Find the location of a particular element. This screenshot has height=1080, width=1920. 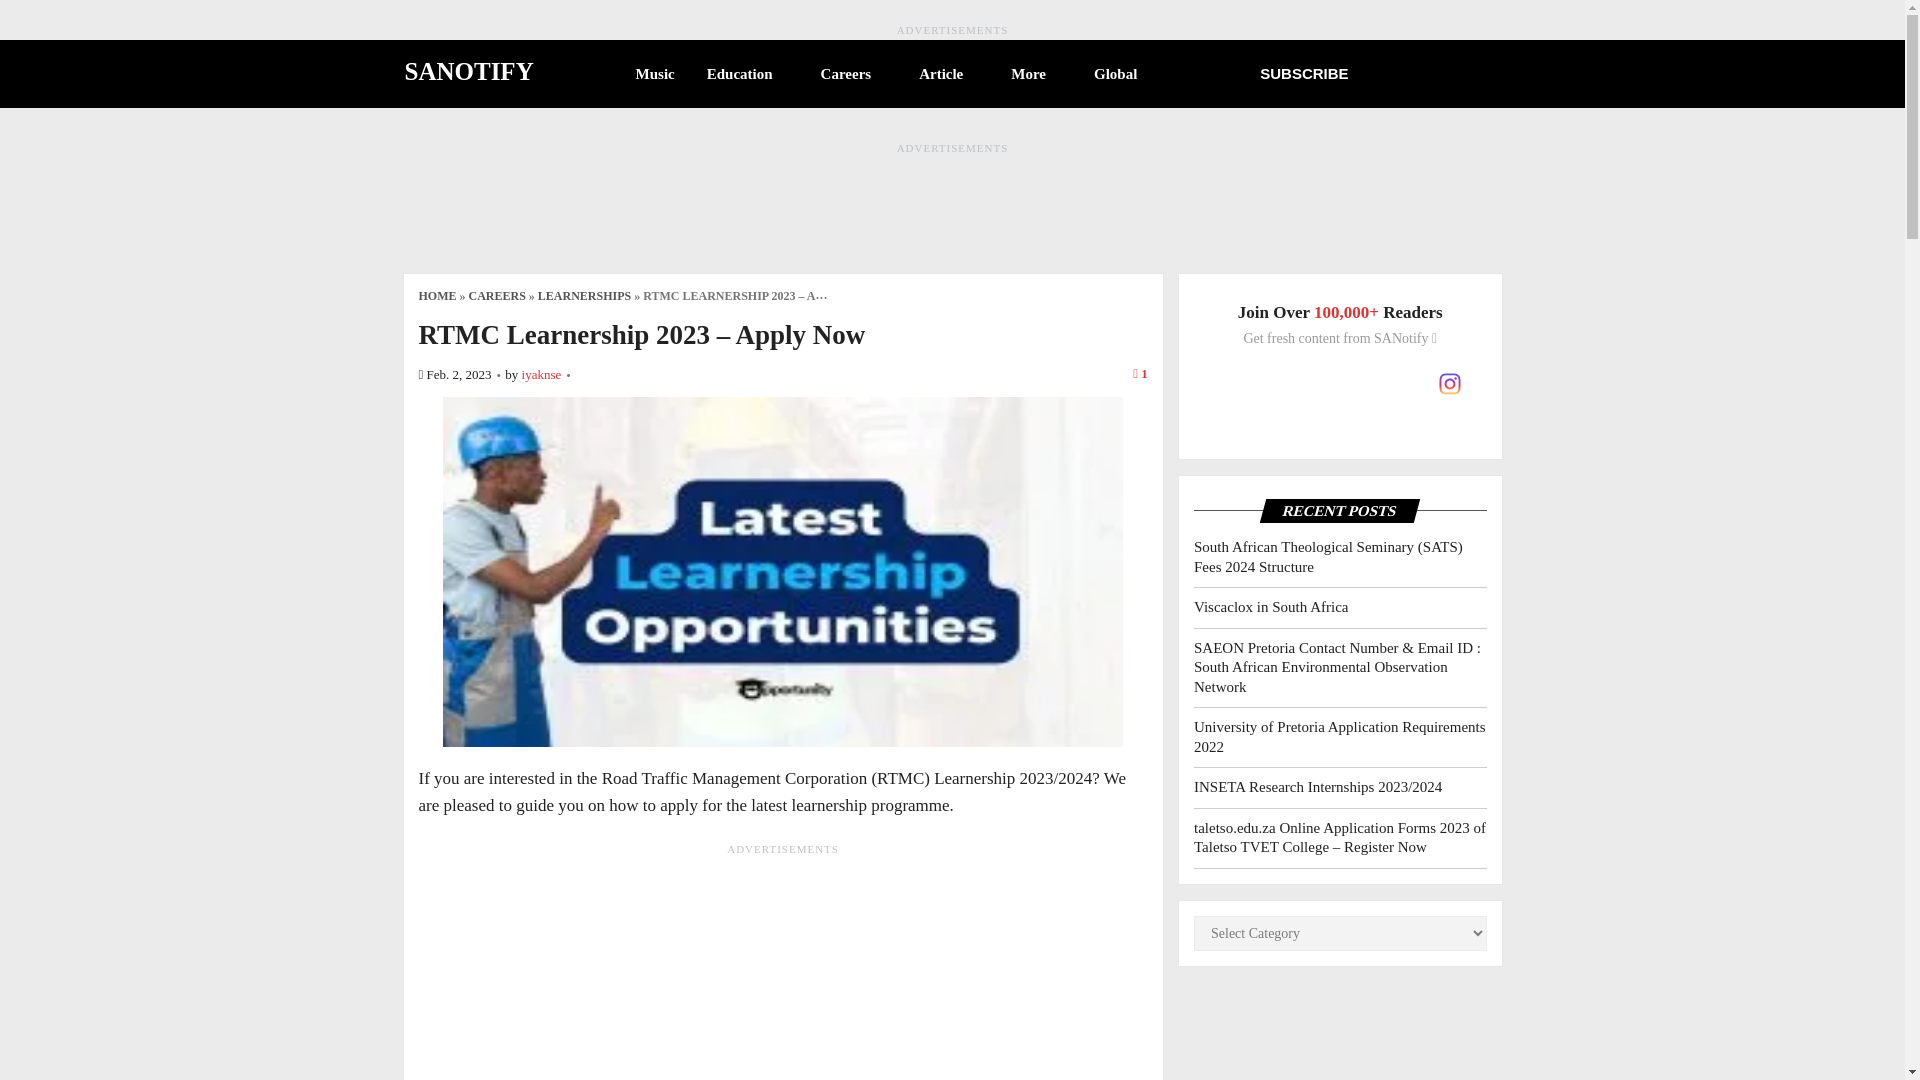

Careers is located at coordinates (854, 74).